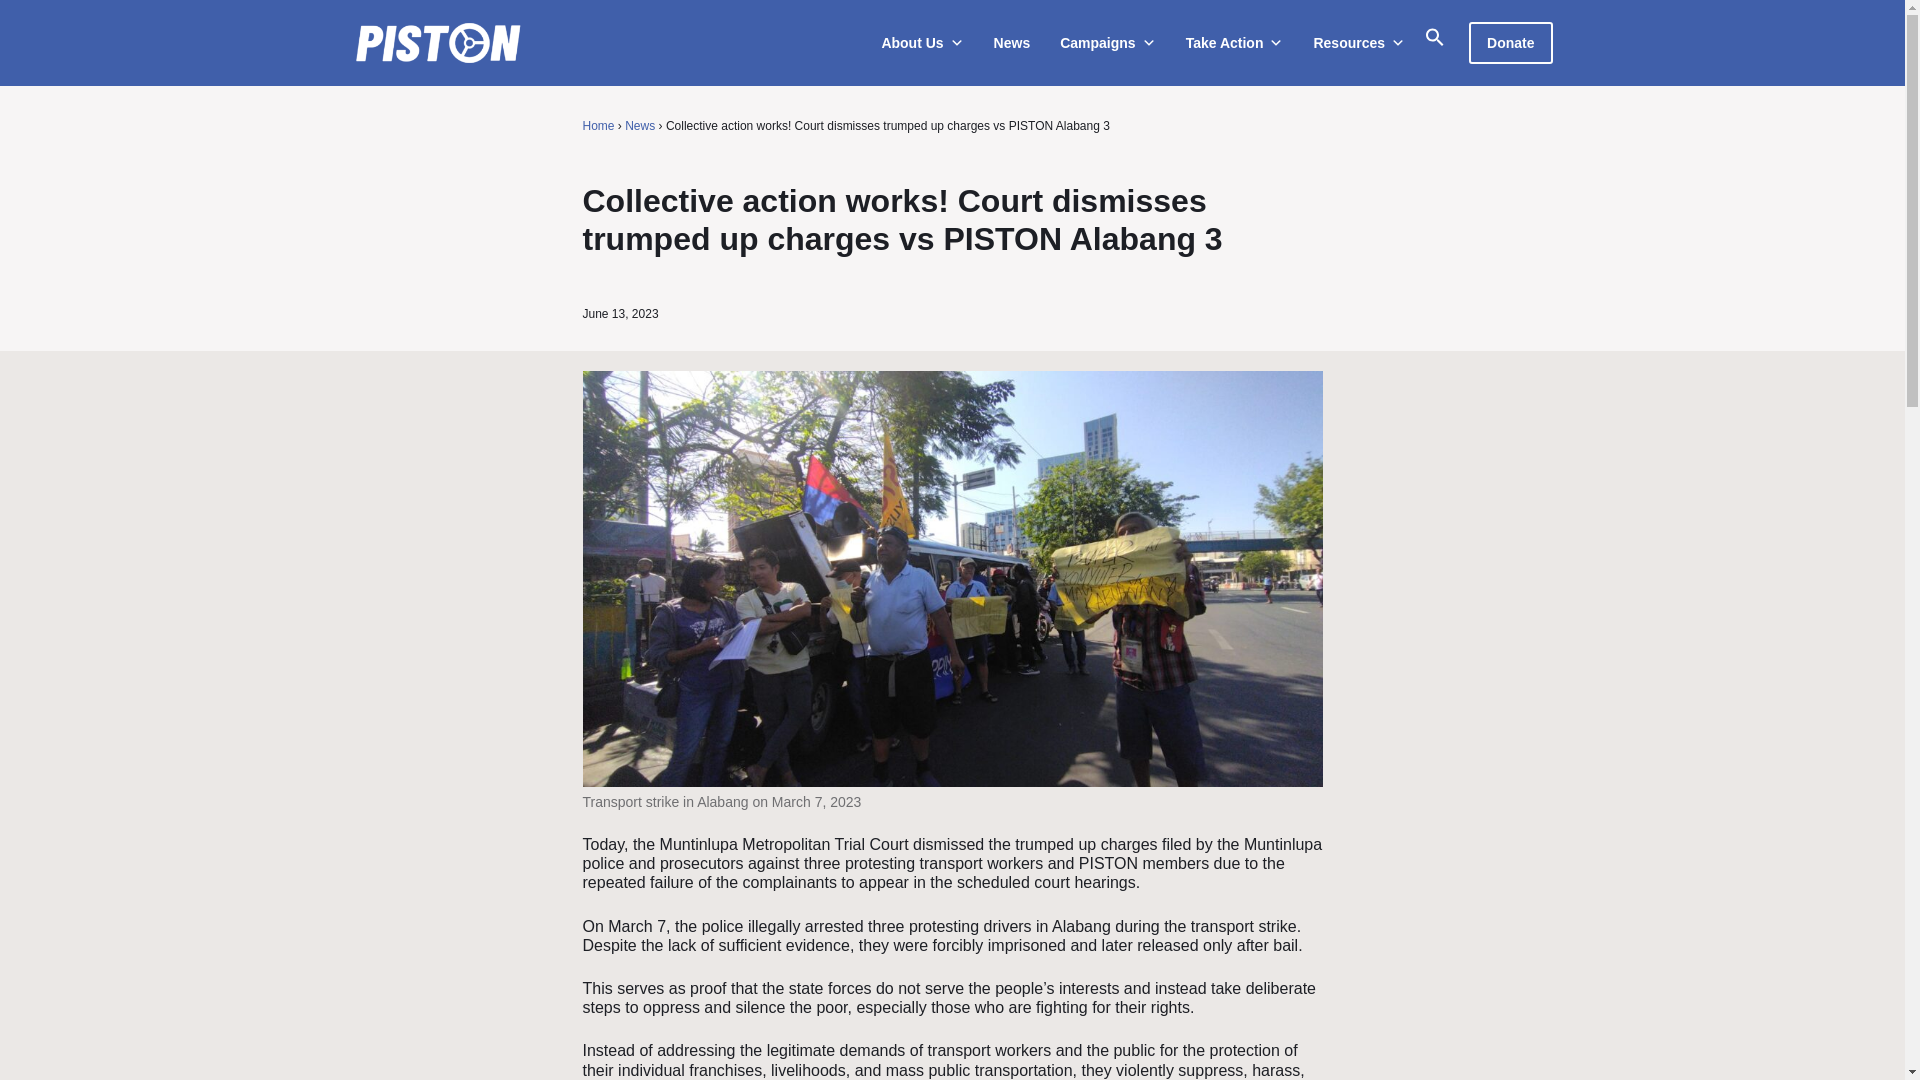  What do you see at coordinates (598, 125) in the screenshot?
I see `Home` at bounding box center [598, 125].